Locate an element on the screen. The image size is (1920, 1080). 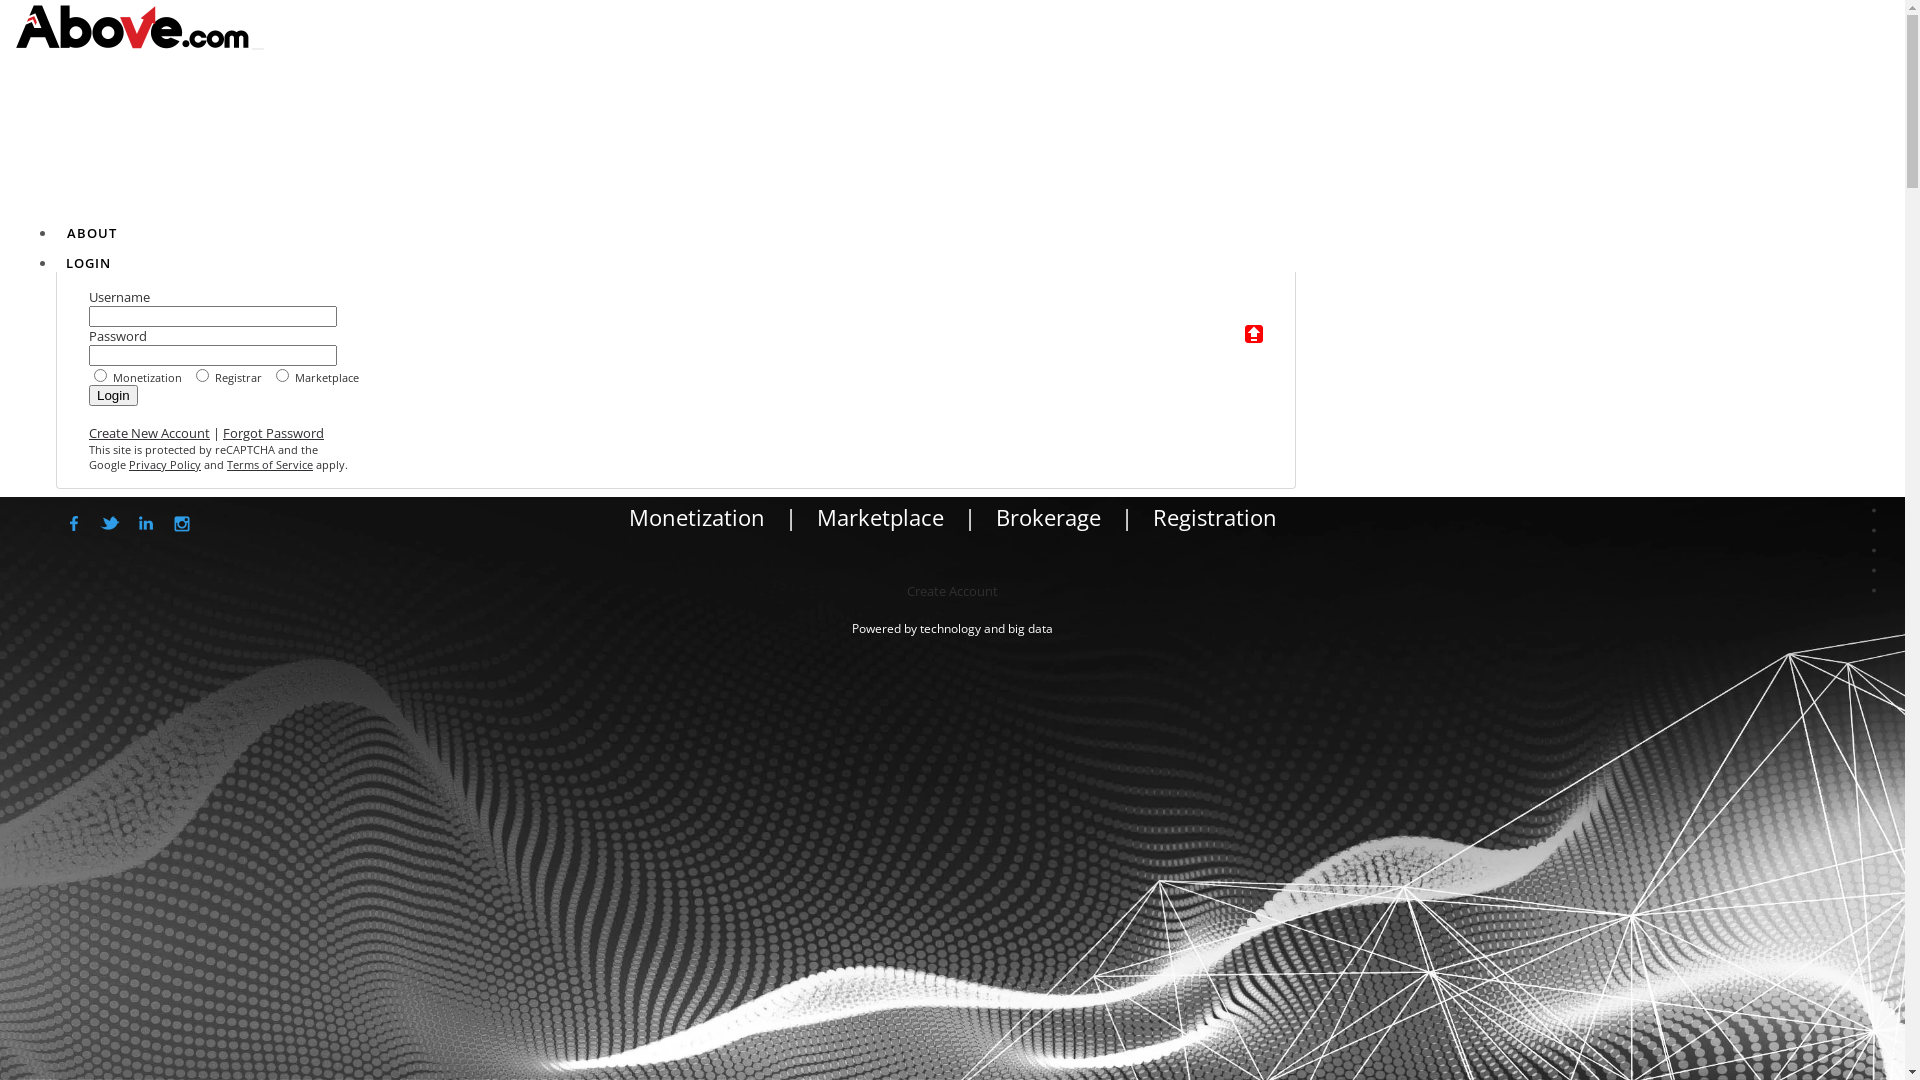
Marketplace is located at coordinates (880, 517).